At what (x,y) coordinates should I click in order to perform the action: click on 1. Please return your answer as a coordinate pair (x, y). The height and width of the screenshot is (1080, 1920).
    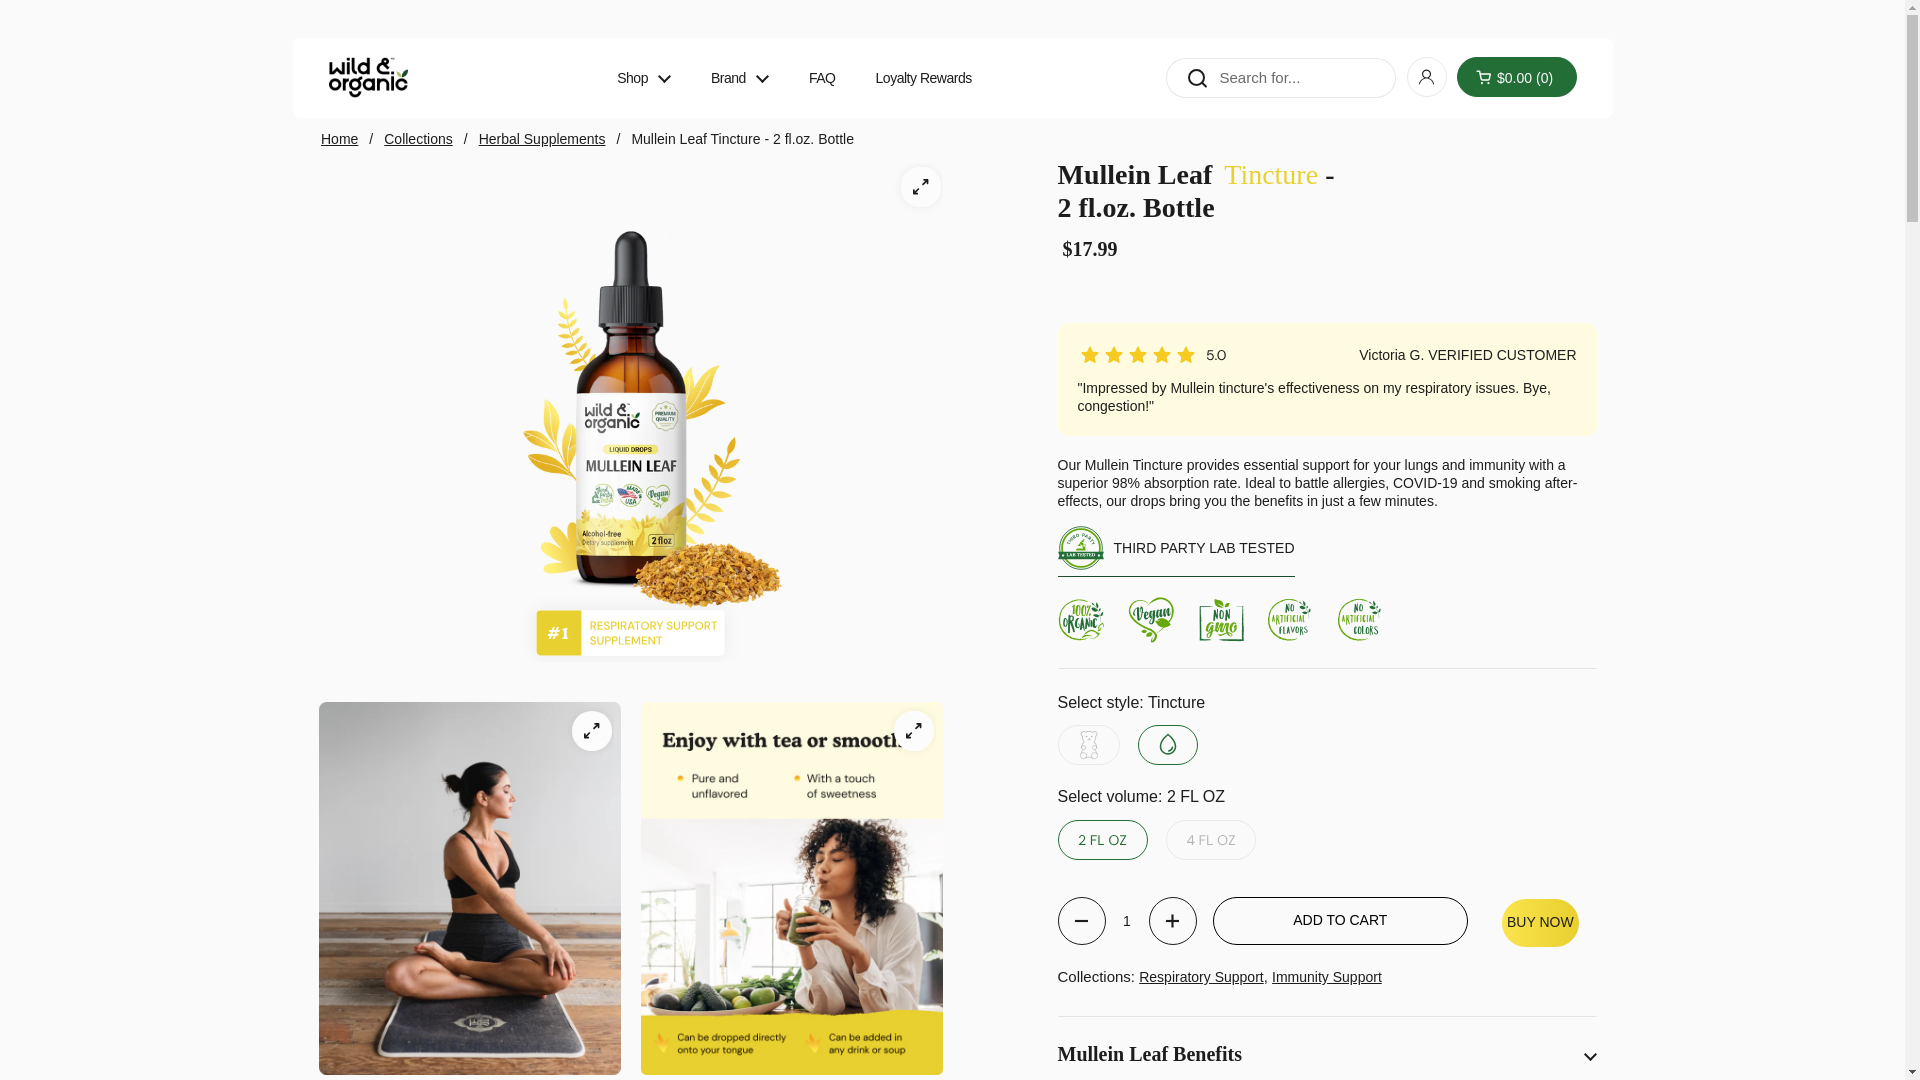
    Looking at the image, I should click on (1126, 921).